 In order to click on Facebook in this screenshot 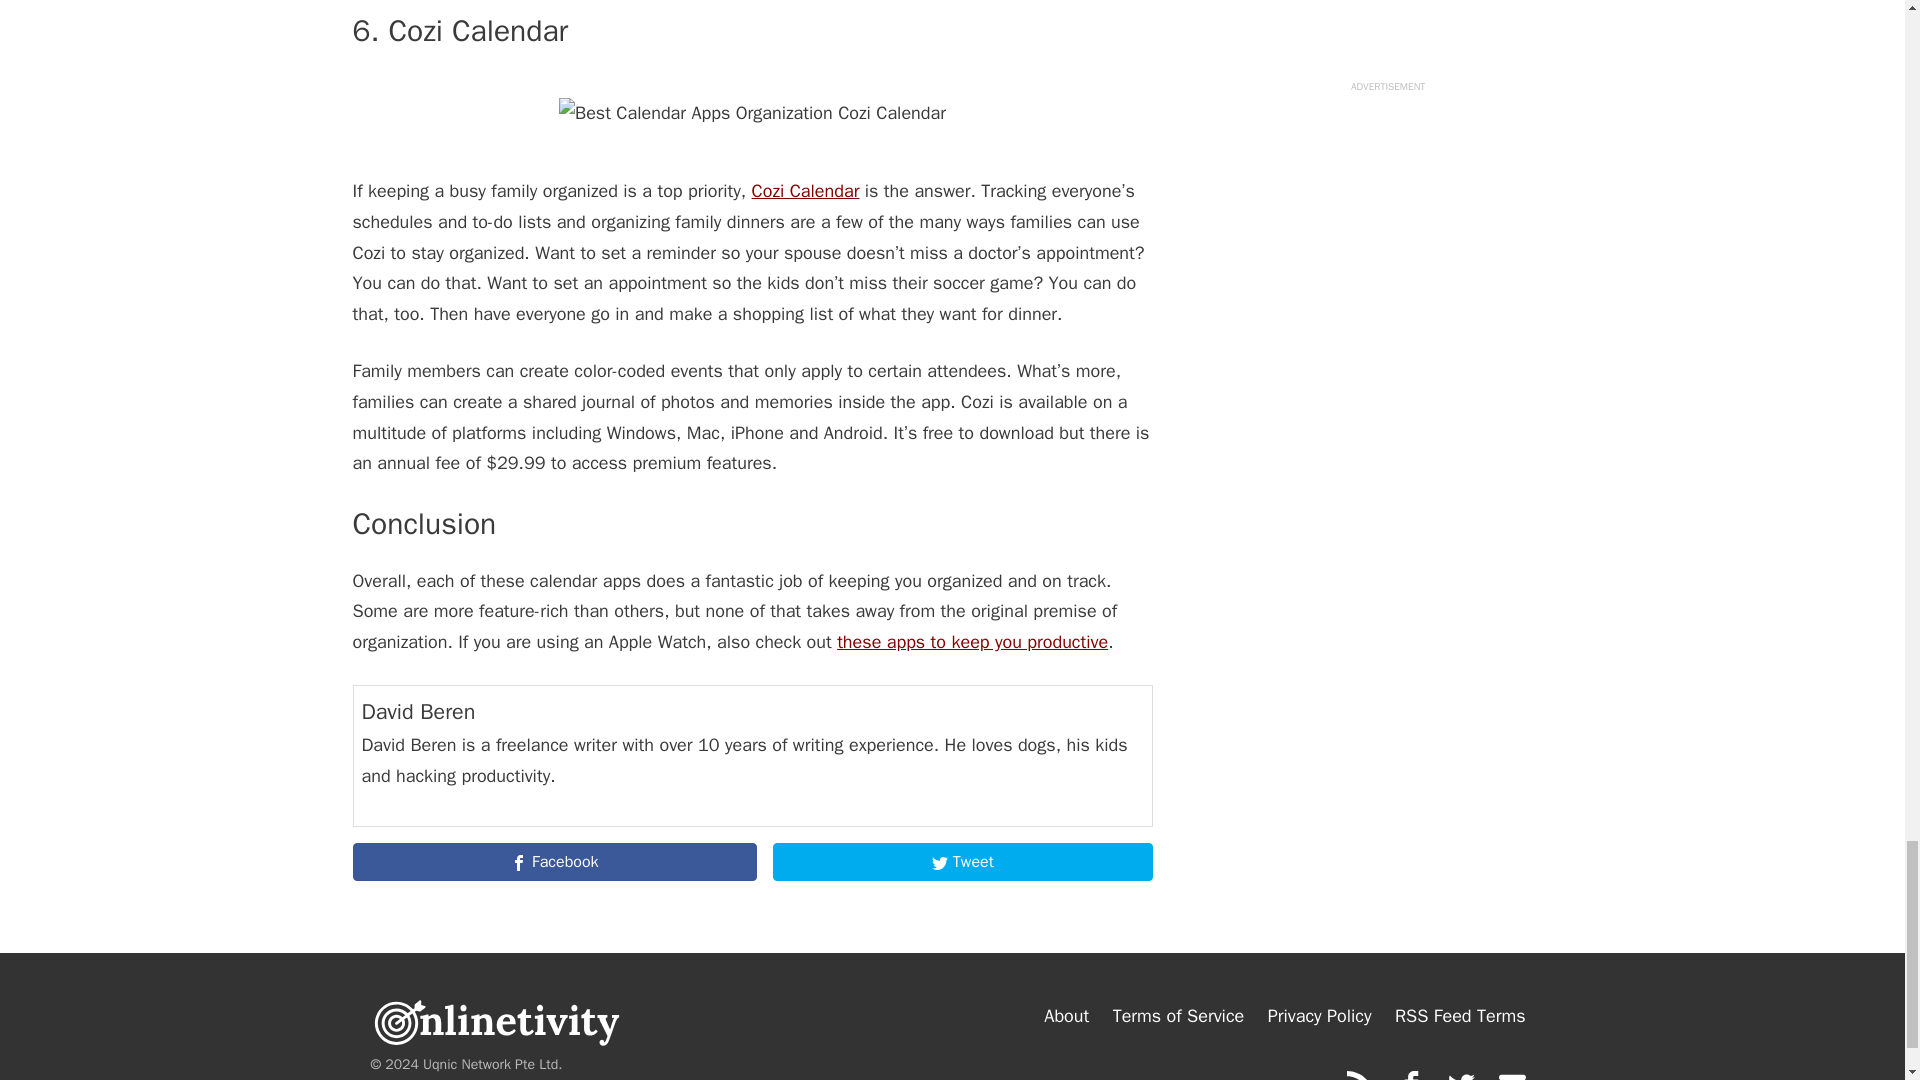, I will do `click(554, 862)`.